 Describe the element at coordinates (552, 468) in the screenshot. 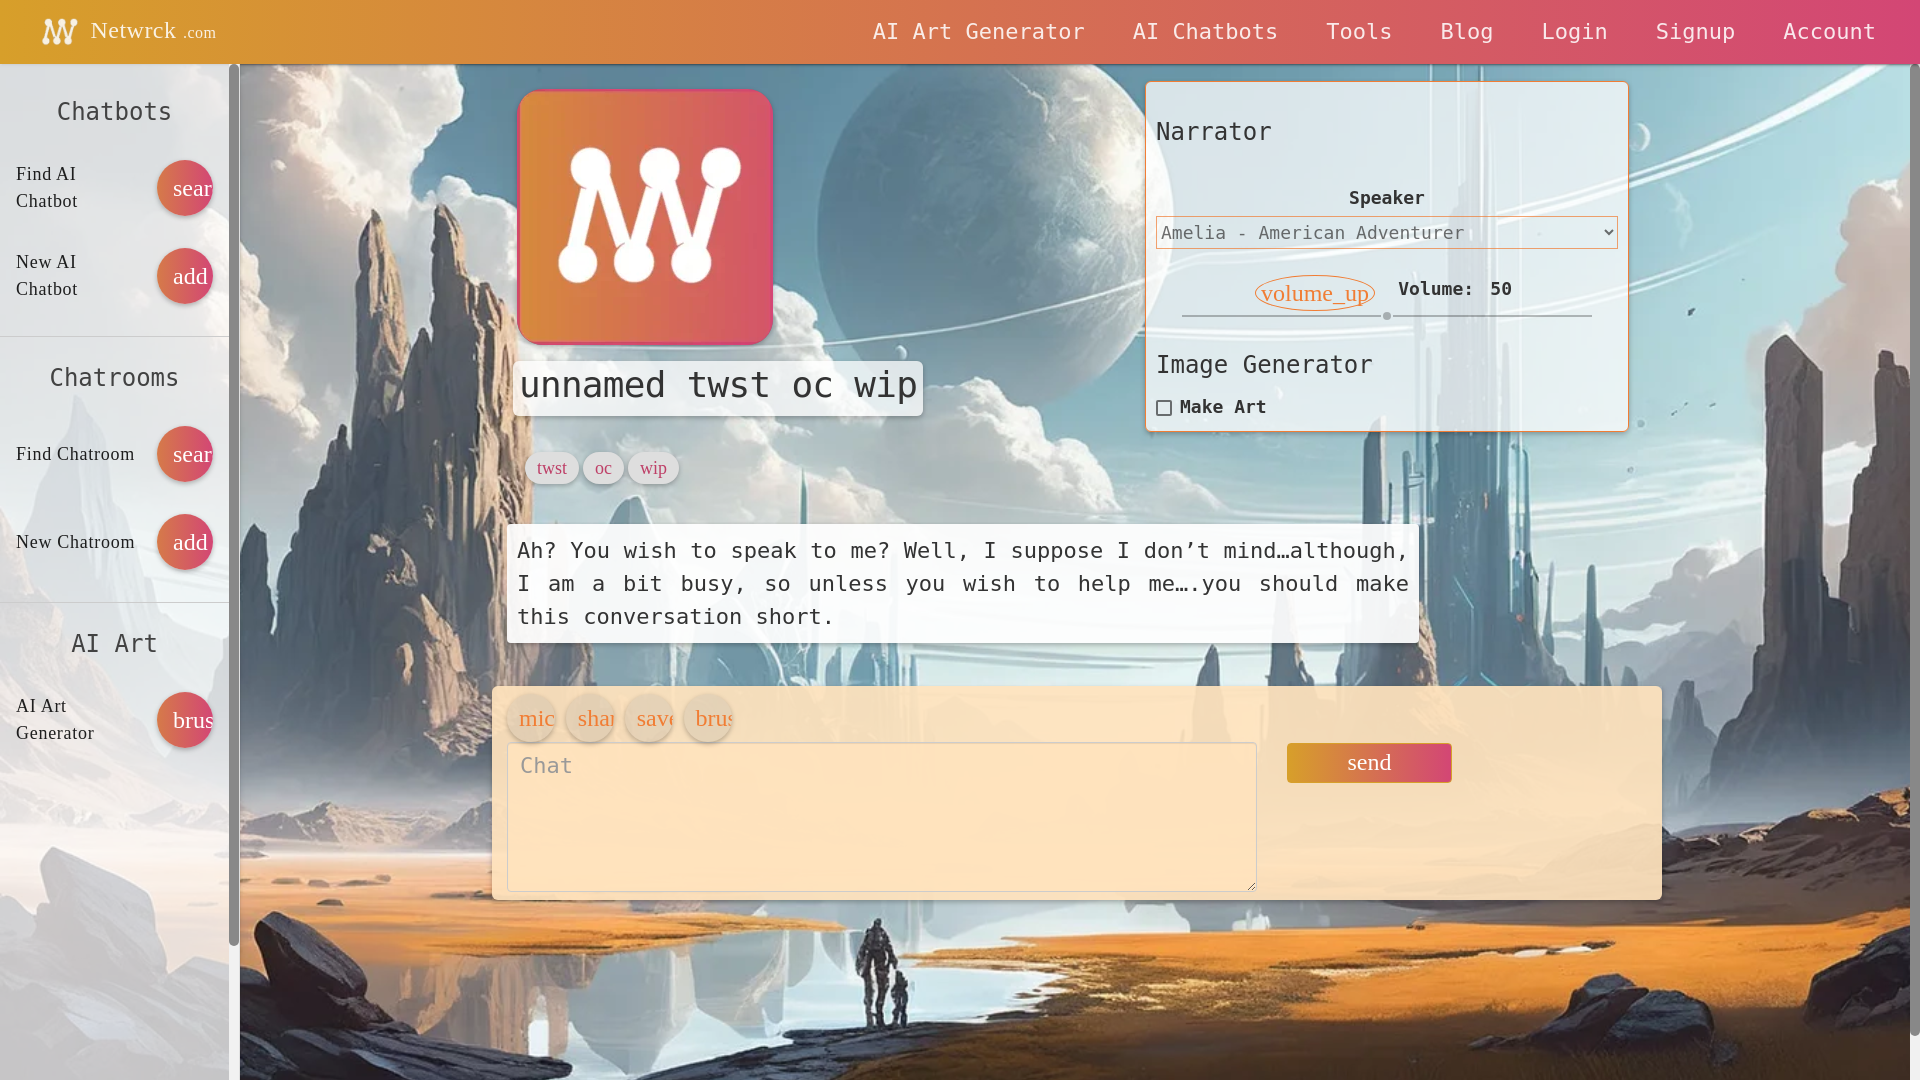

I see `twst` at that location.